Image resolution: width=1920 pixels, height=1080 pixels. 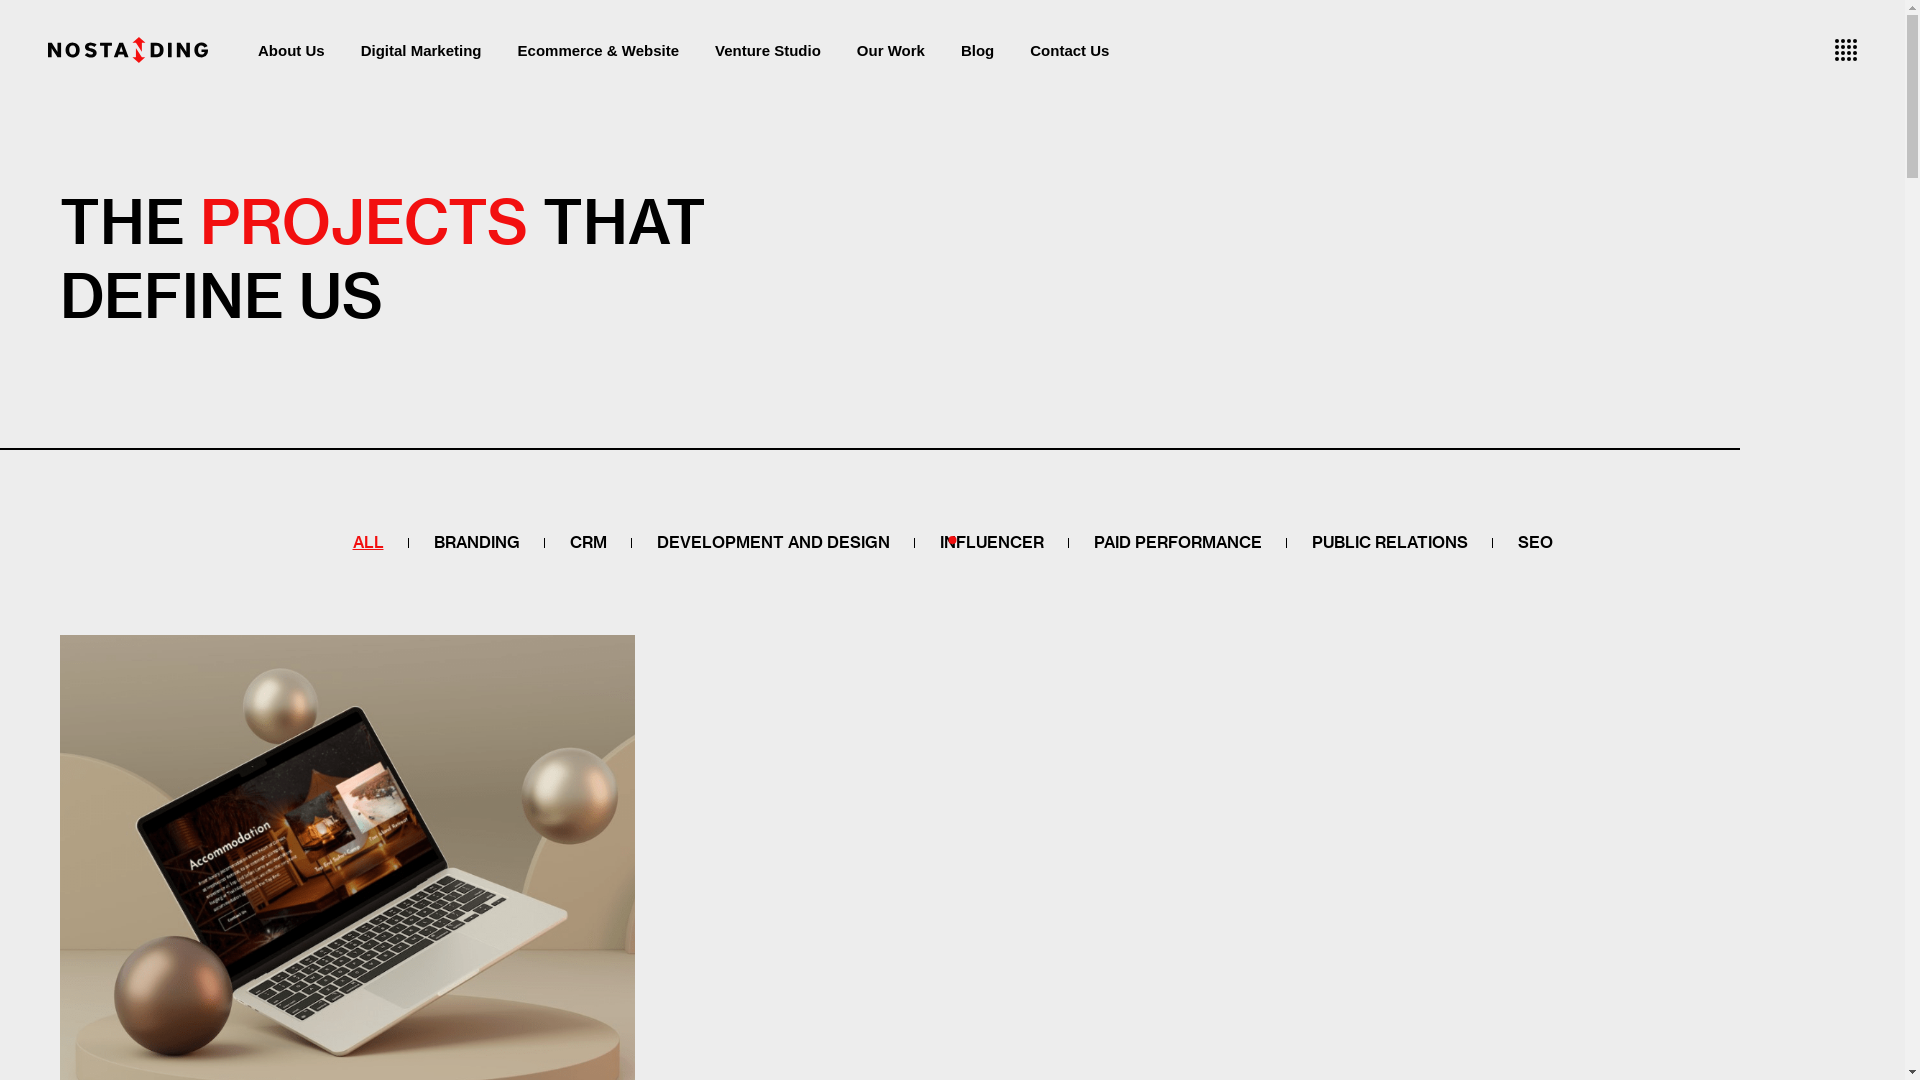 I want to click on Digital Marketing, so click(x=422, y=50).